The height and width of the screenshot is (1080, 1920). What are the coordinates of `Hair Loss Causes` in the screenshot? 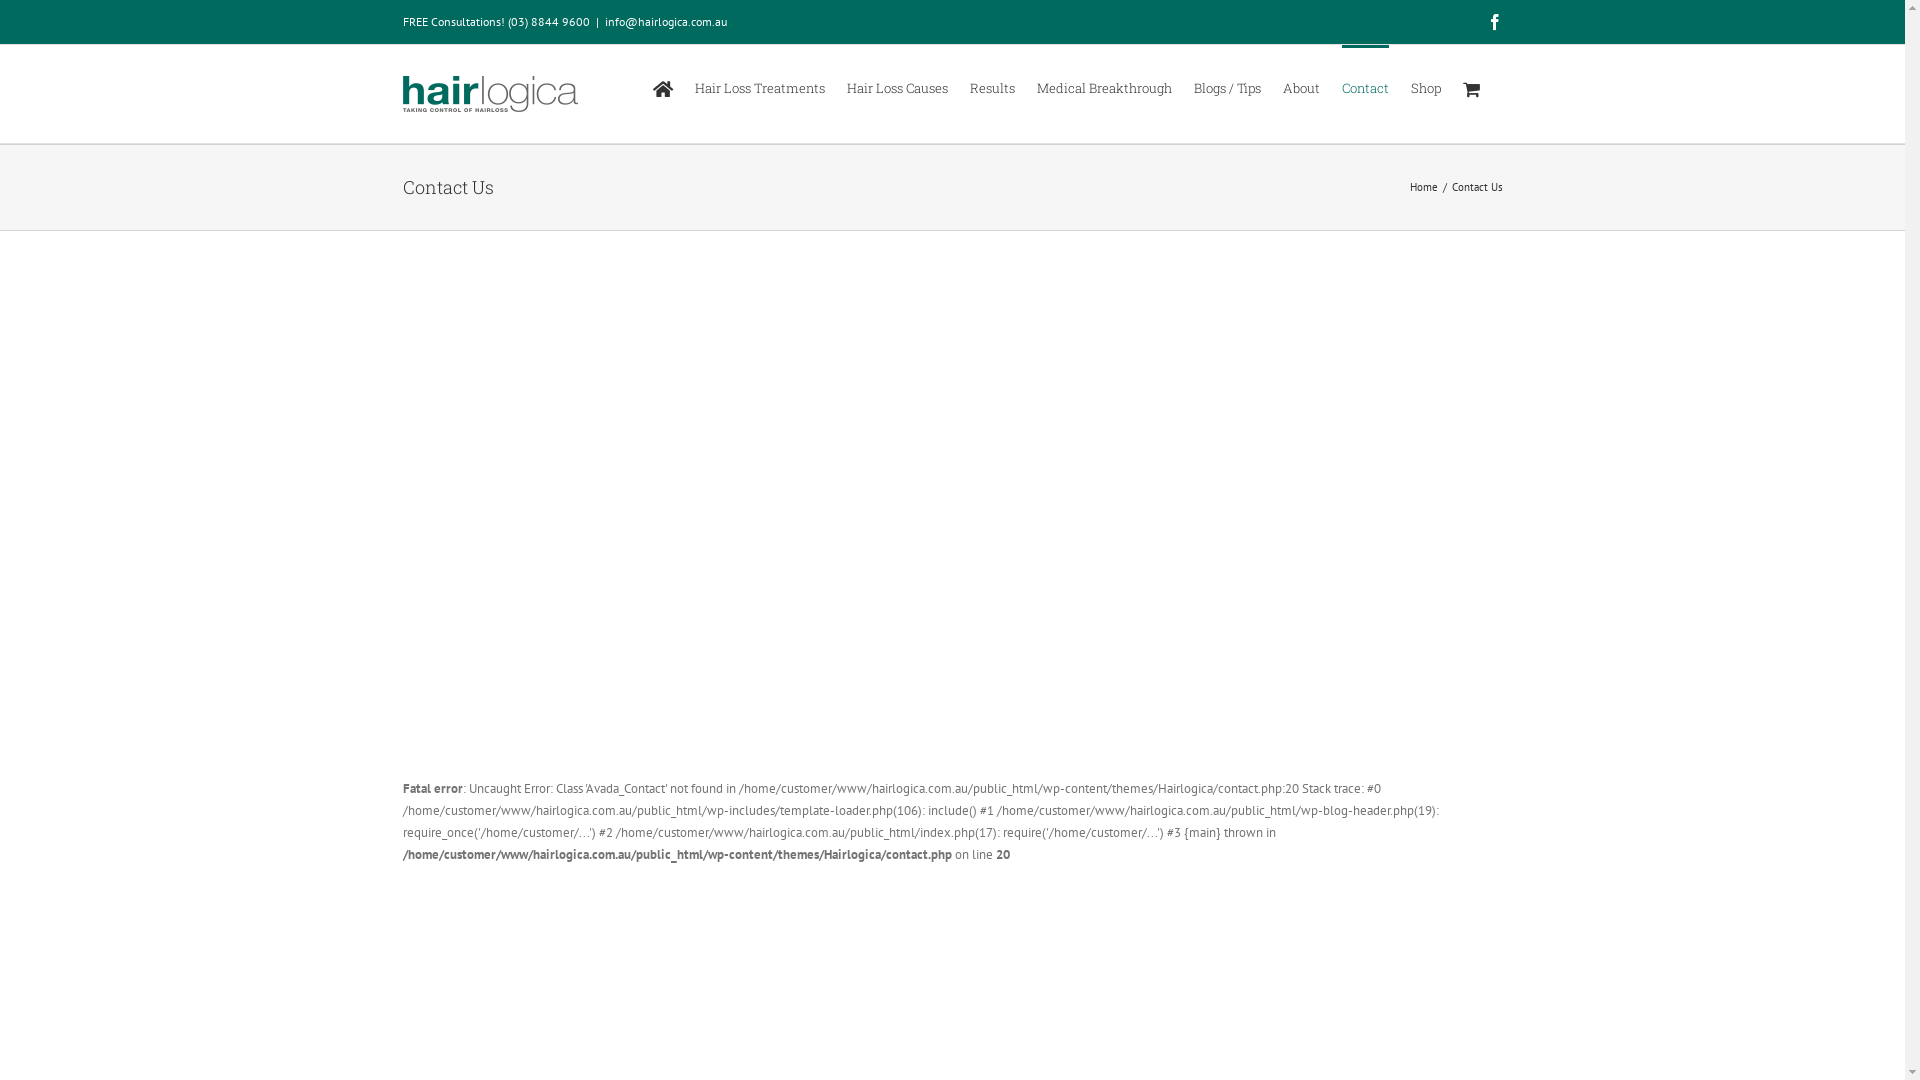 It's located at (896, 87).